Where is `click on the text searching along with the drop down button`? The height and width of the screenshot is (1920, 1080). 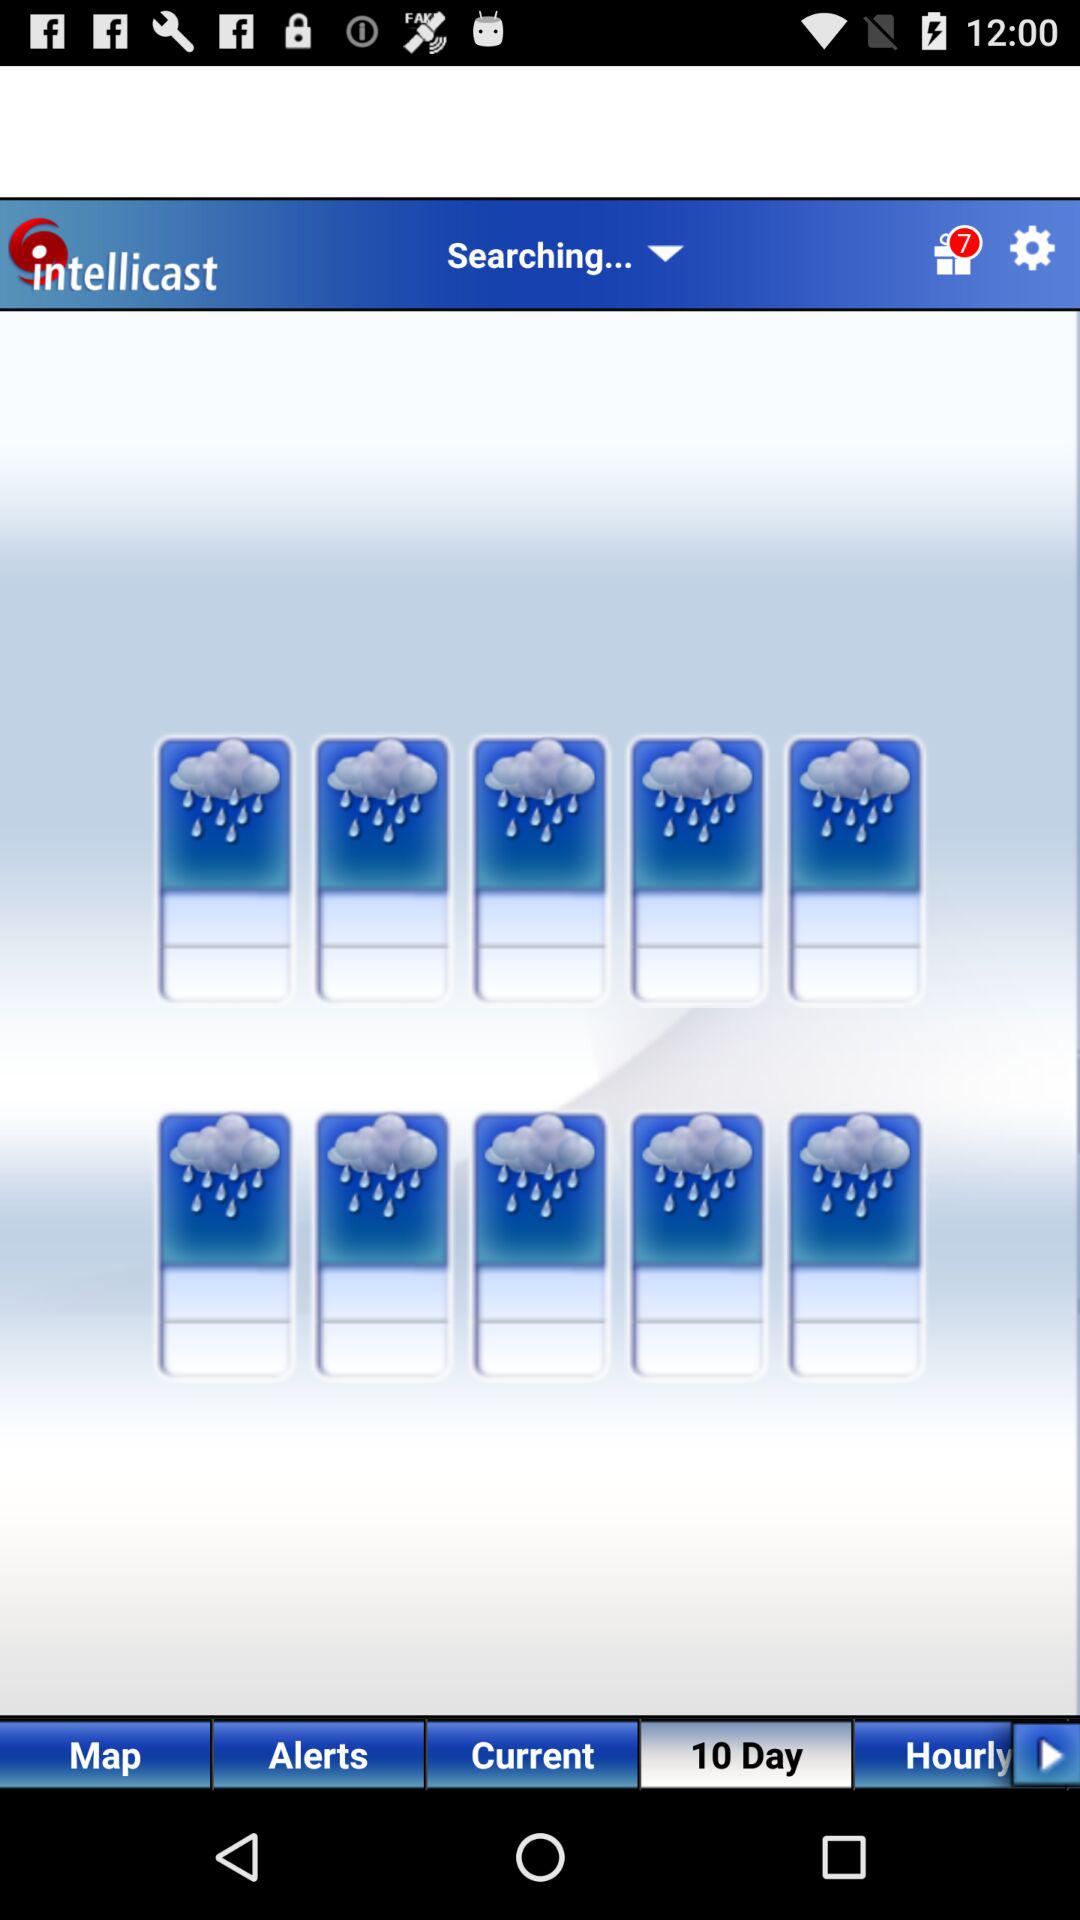 click on the text searching along with the drop down button is located at coordinates (566, 254).